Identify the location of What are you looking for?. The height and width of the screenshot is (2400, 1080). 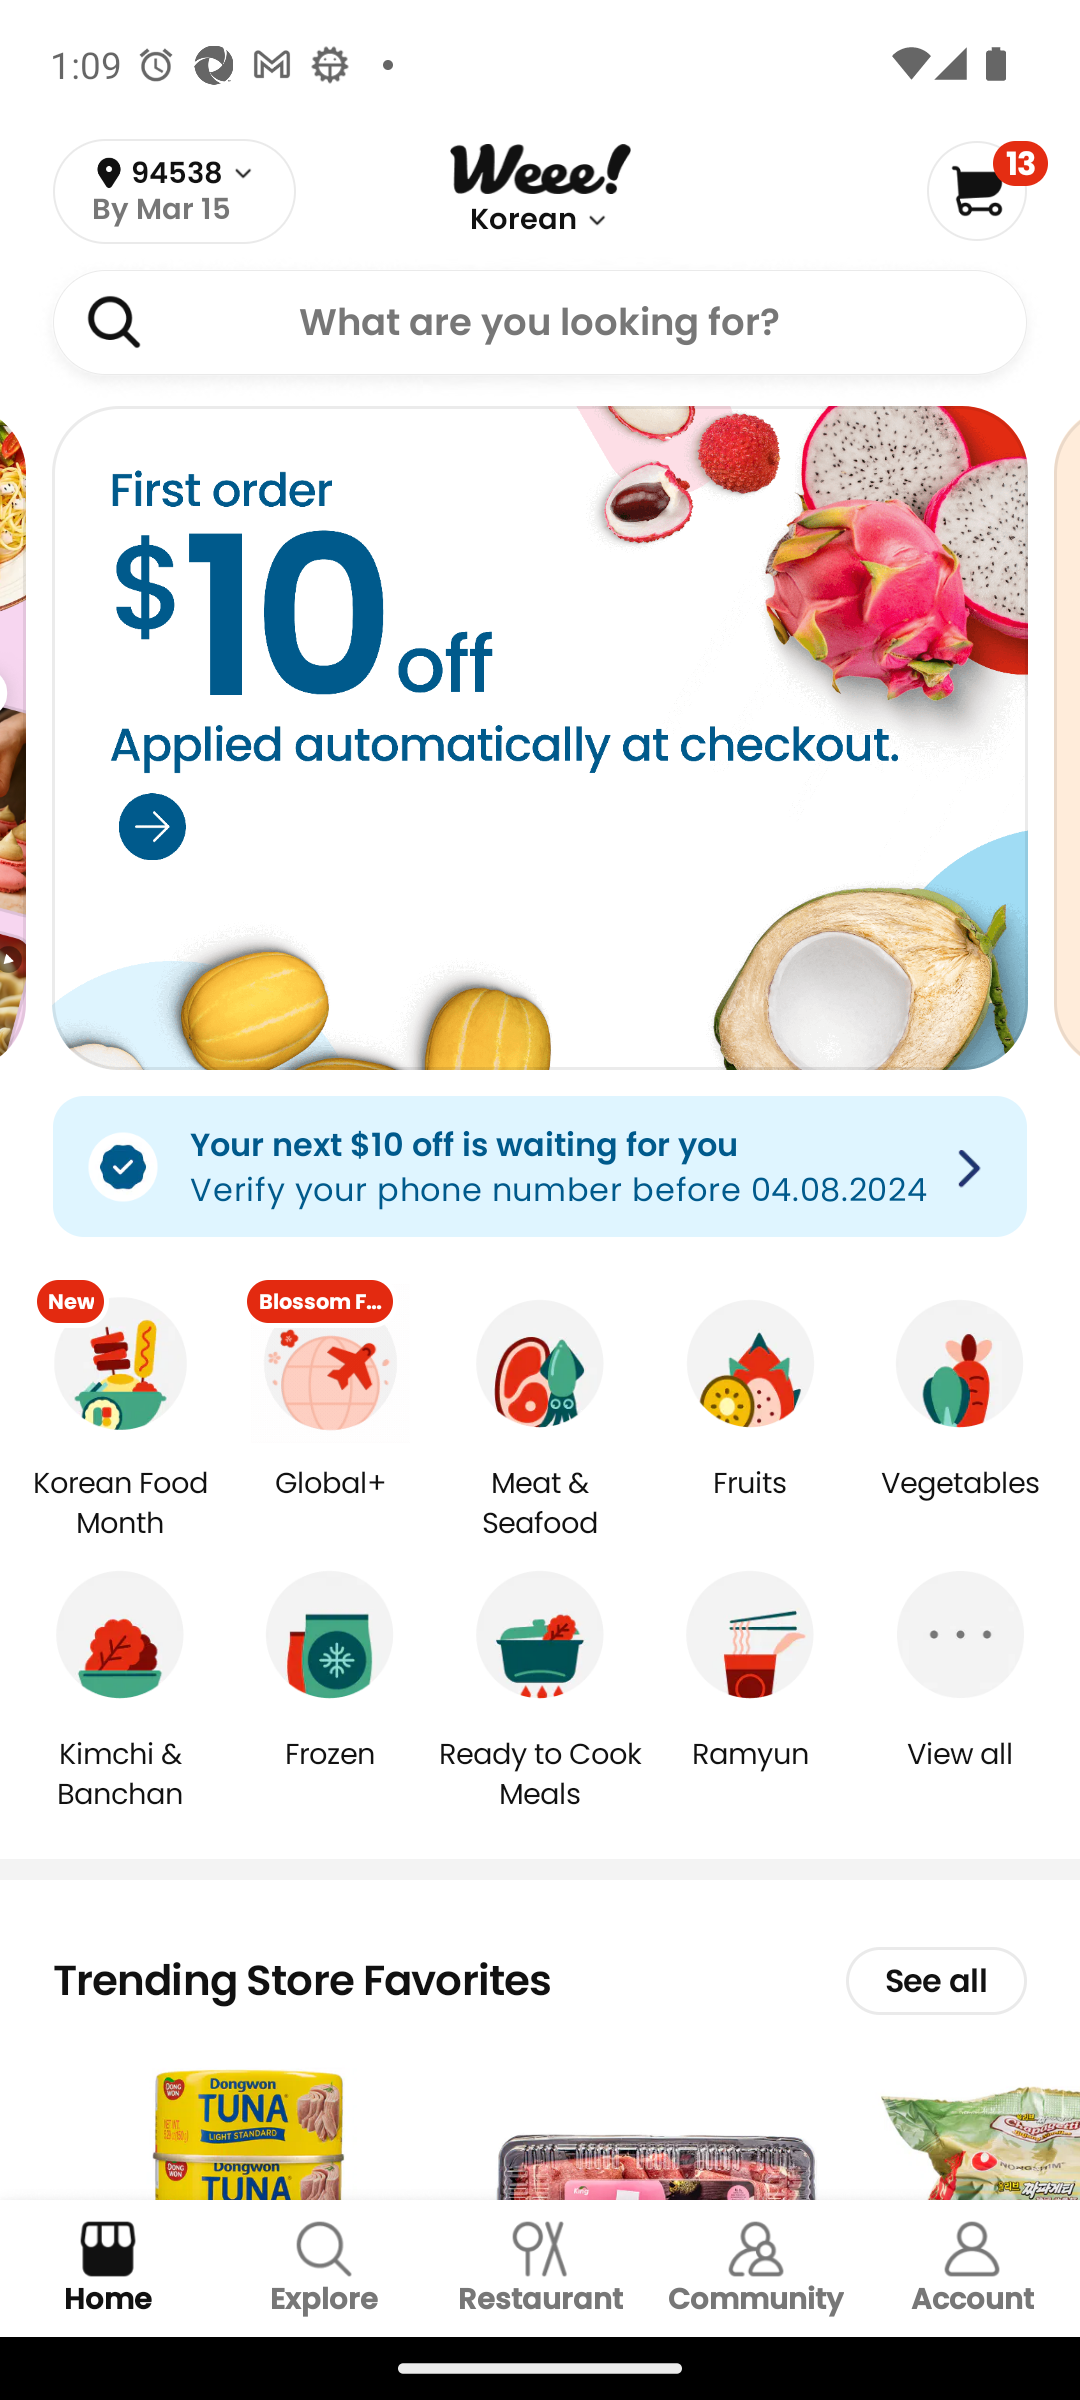
(540, 321).